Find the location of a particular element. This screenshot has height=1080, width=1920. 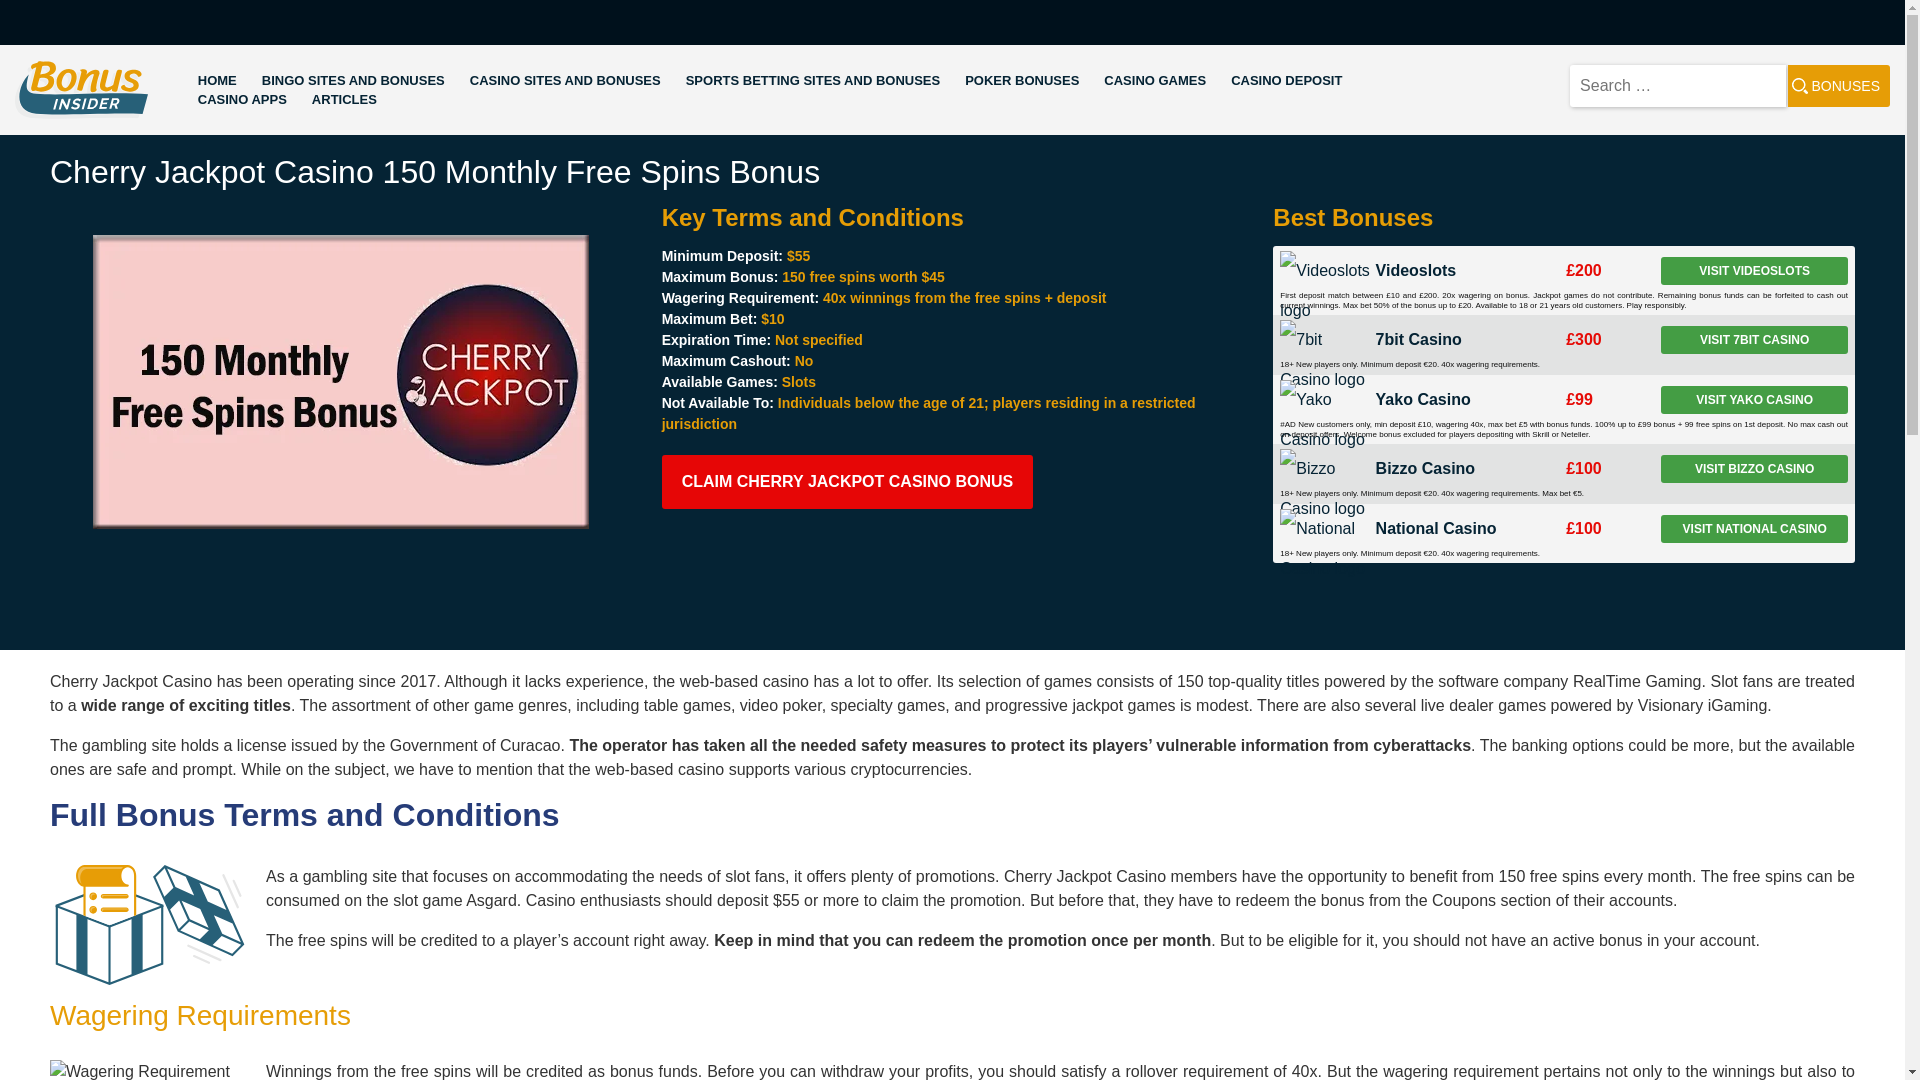

CASINO DEPOSIT is located at coordinates (1286, 80).